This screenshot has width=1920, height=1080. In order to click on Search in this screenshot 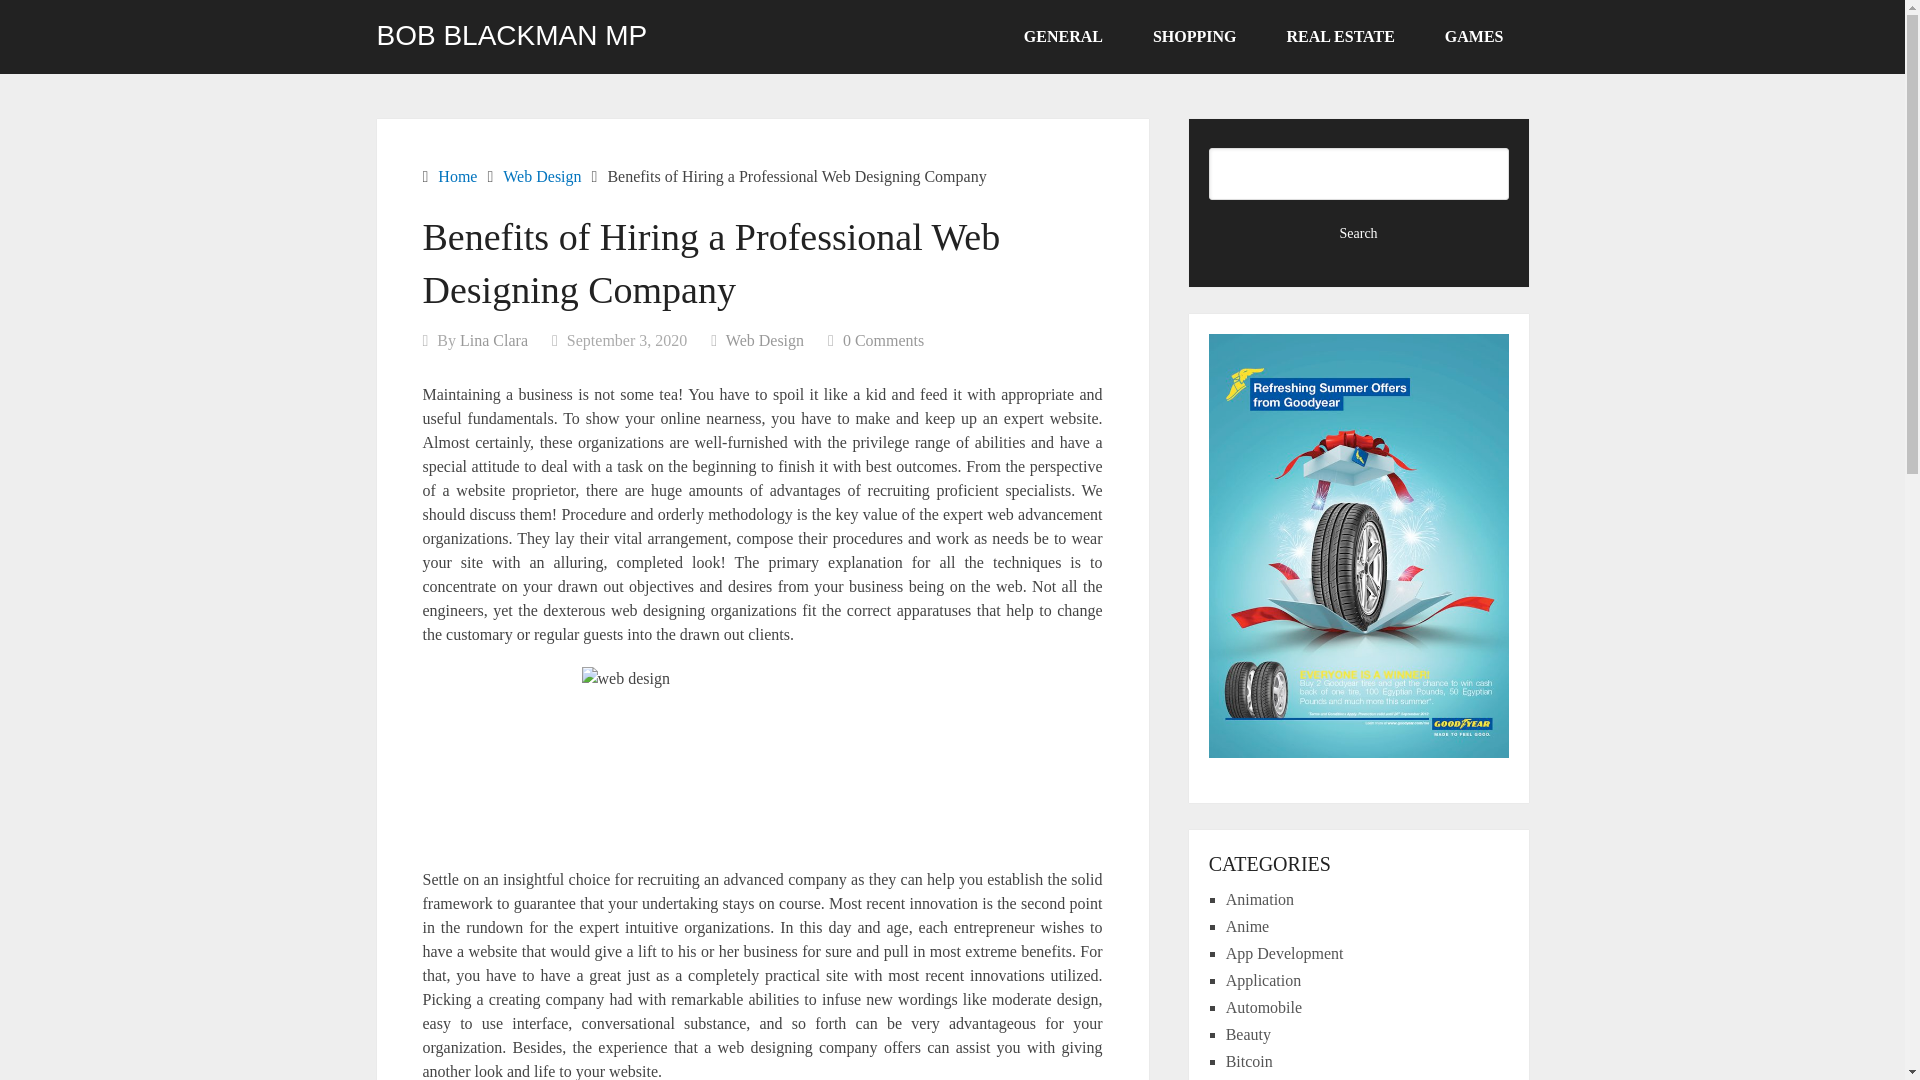, I will do `click(1359, 234)`.